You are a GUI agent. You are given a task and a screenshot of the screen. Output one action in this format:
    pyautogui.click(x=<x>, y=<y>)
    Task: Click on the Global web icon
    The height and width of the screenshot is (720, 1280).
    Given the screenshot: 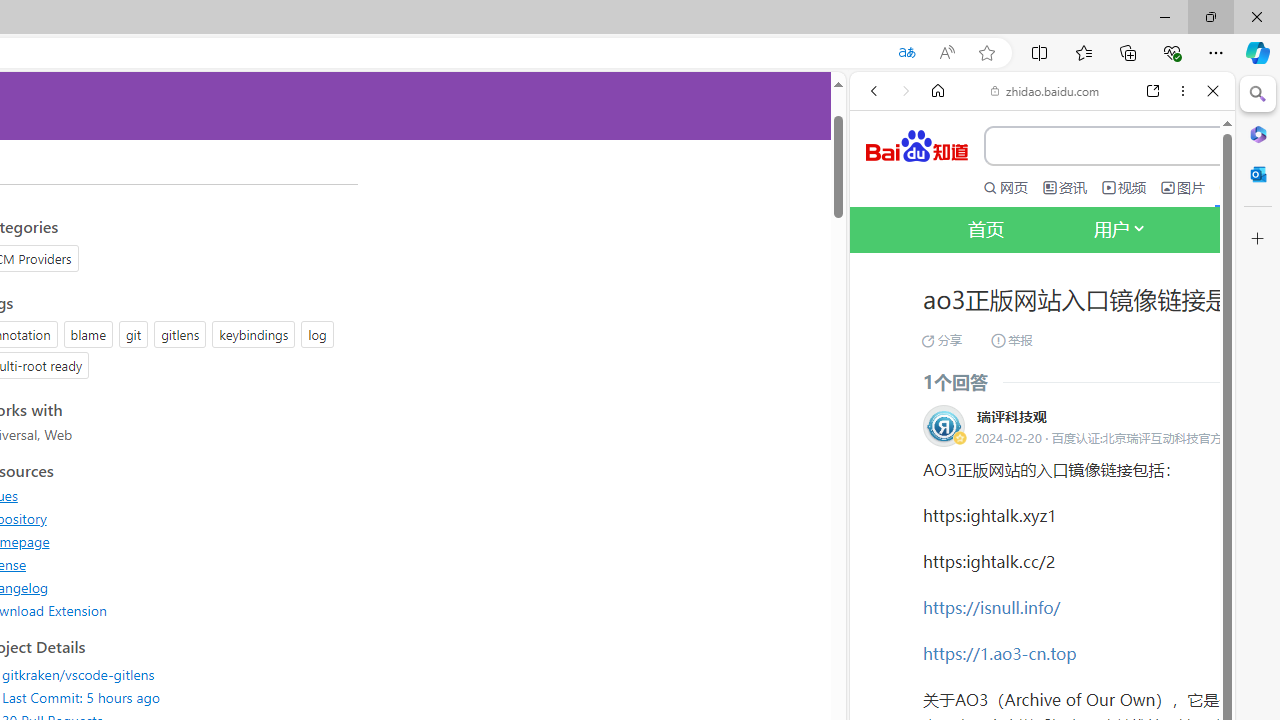 What is the action you would take?
    pyautogui.click(x=888, y=698)
    